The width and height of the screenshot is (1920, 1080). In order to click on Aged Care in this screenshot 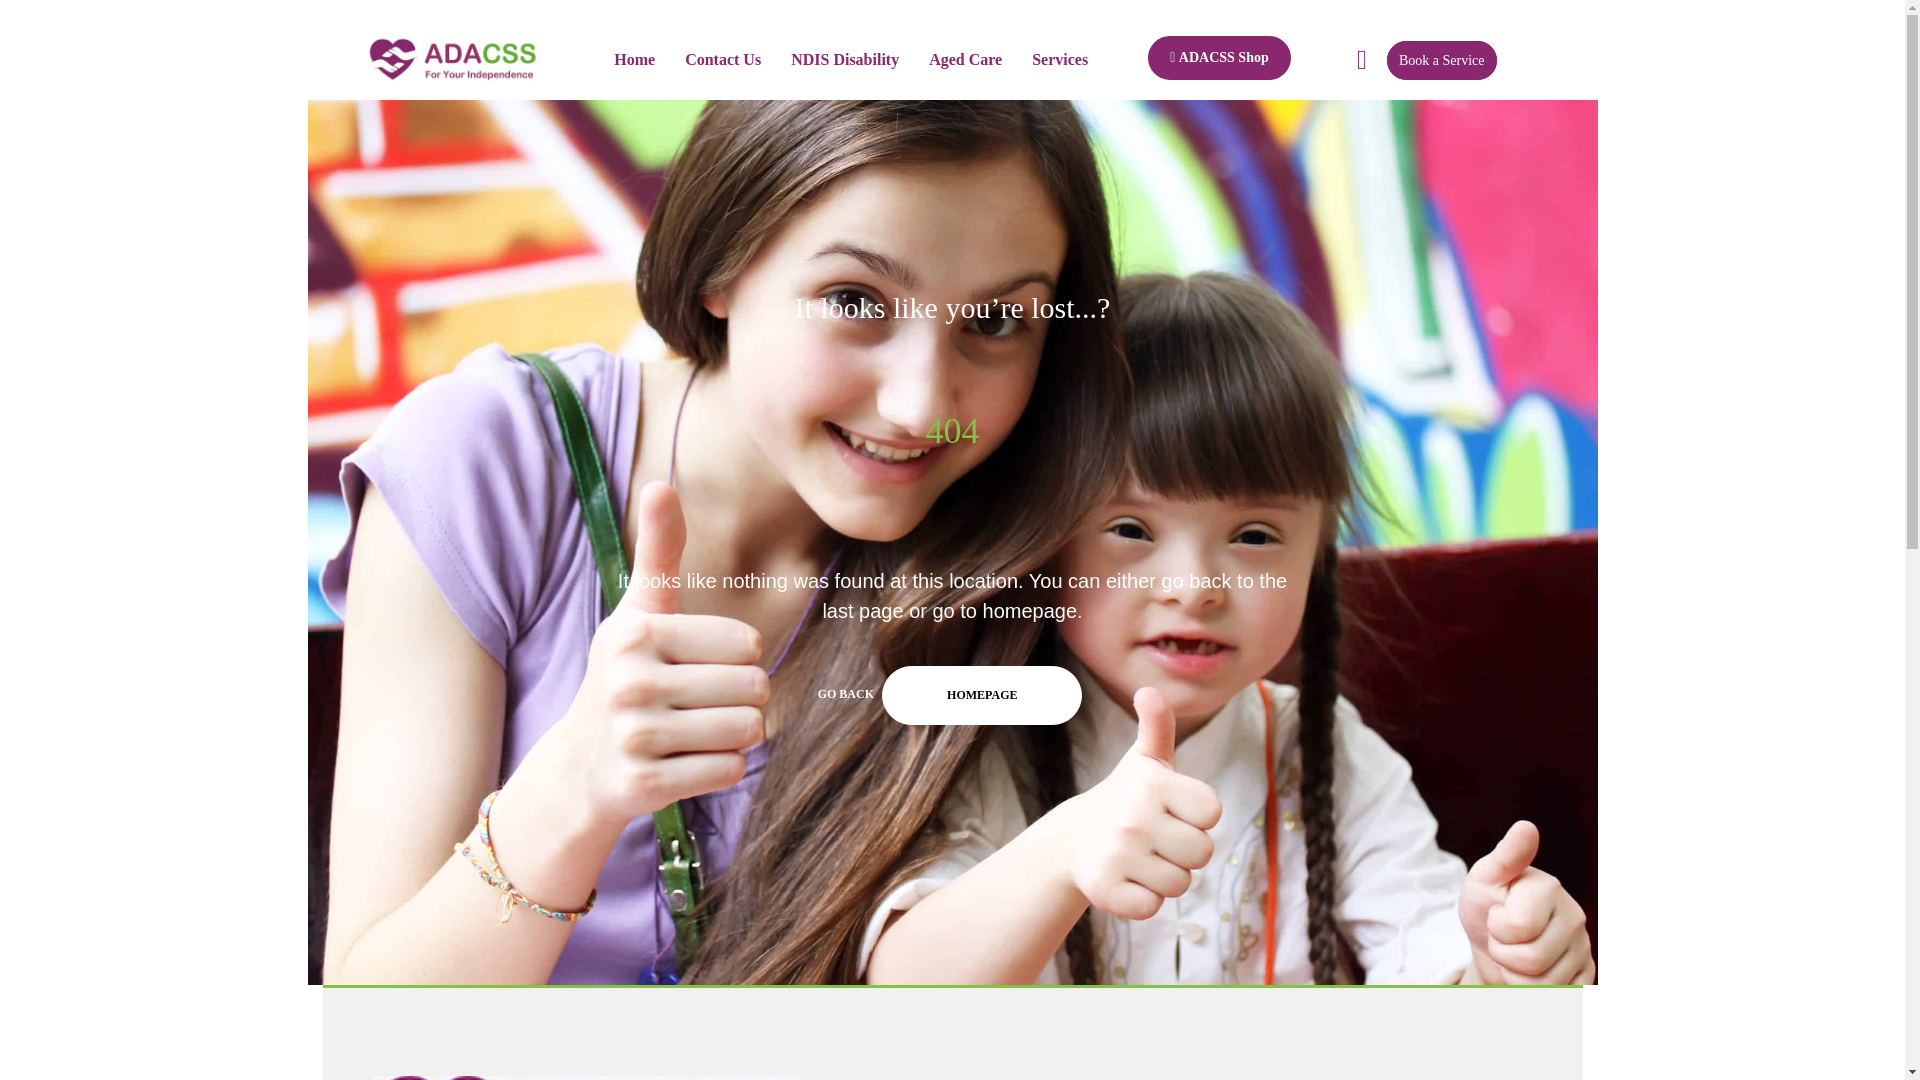, I will do `click(966, 60)`.